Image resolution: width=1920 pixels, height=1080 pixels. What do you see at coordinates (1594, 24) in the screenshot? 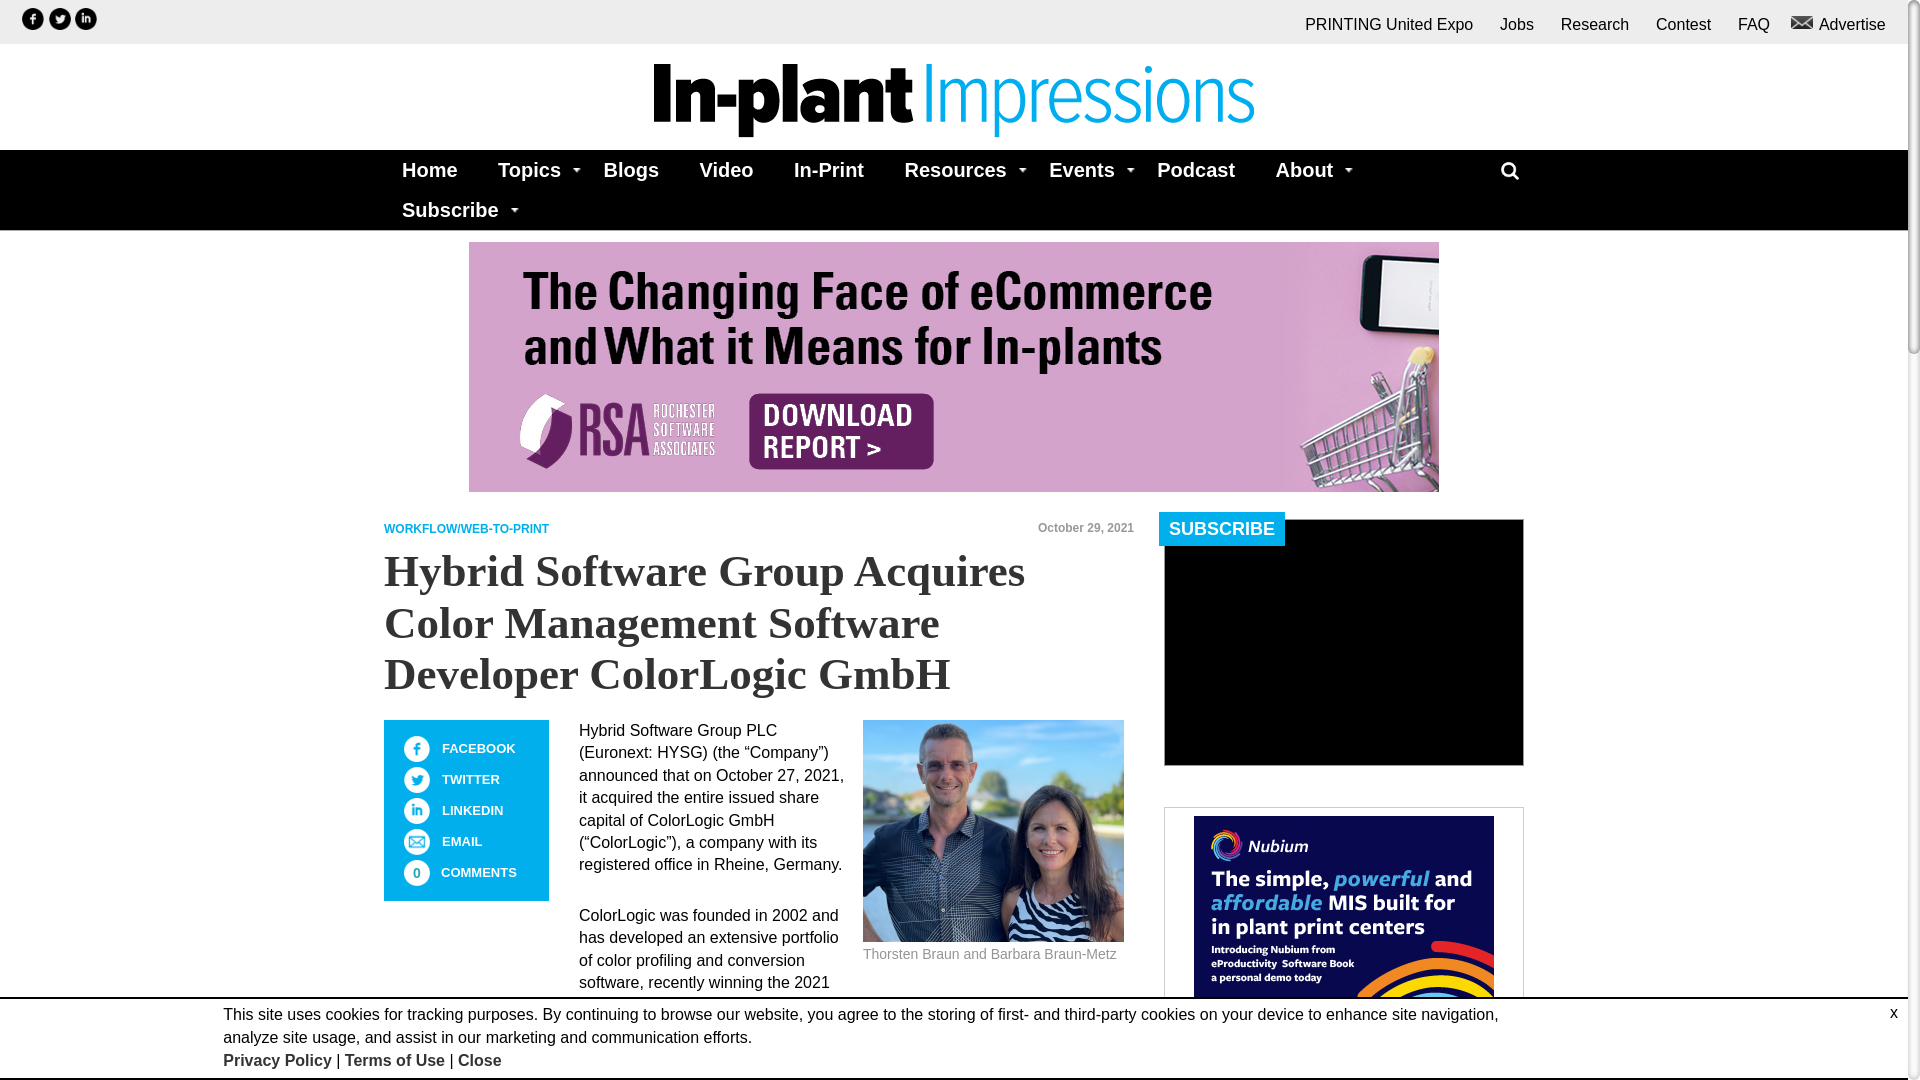
I see `Research` at bounding box center [1594, 24].